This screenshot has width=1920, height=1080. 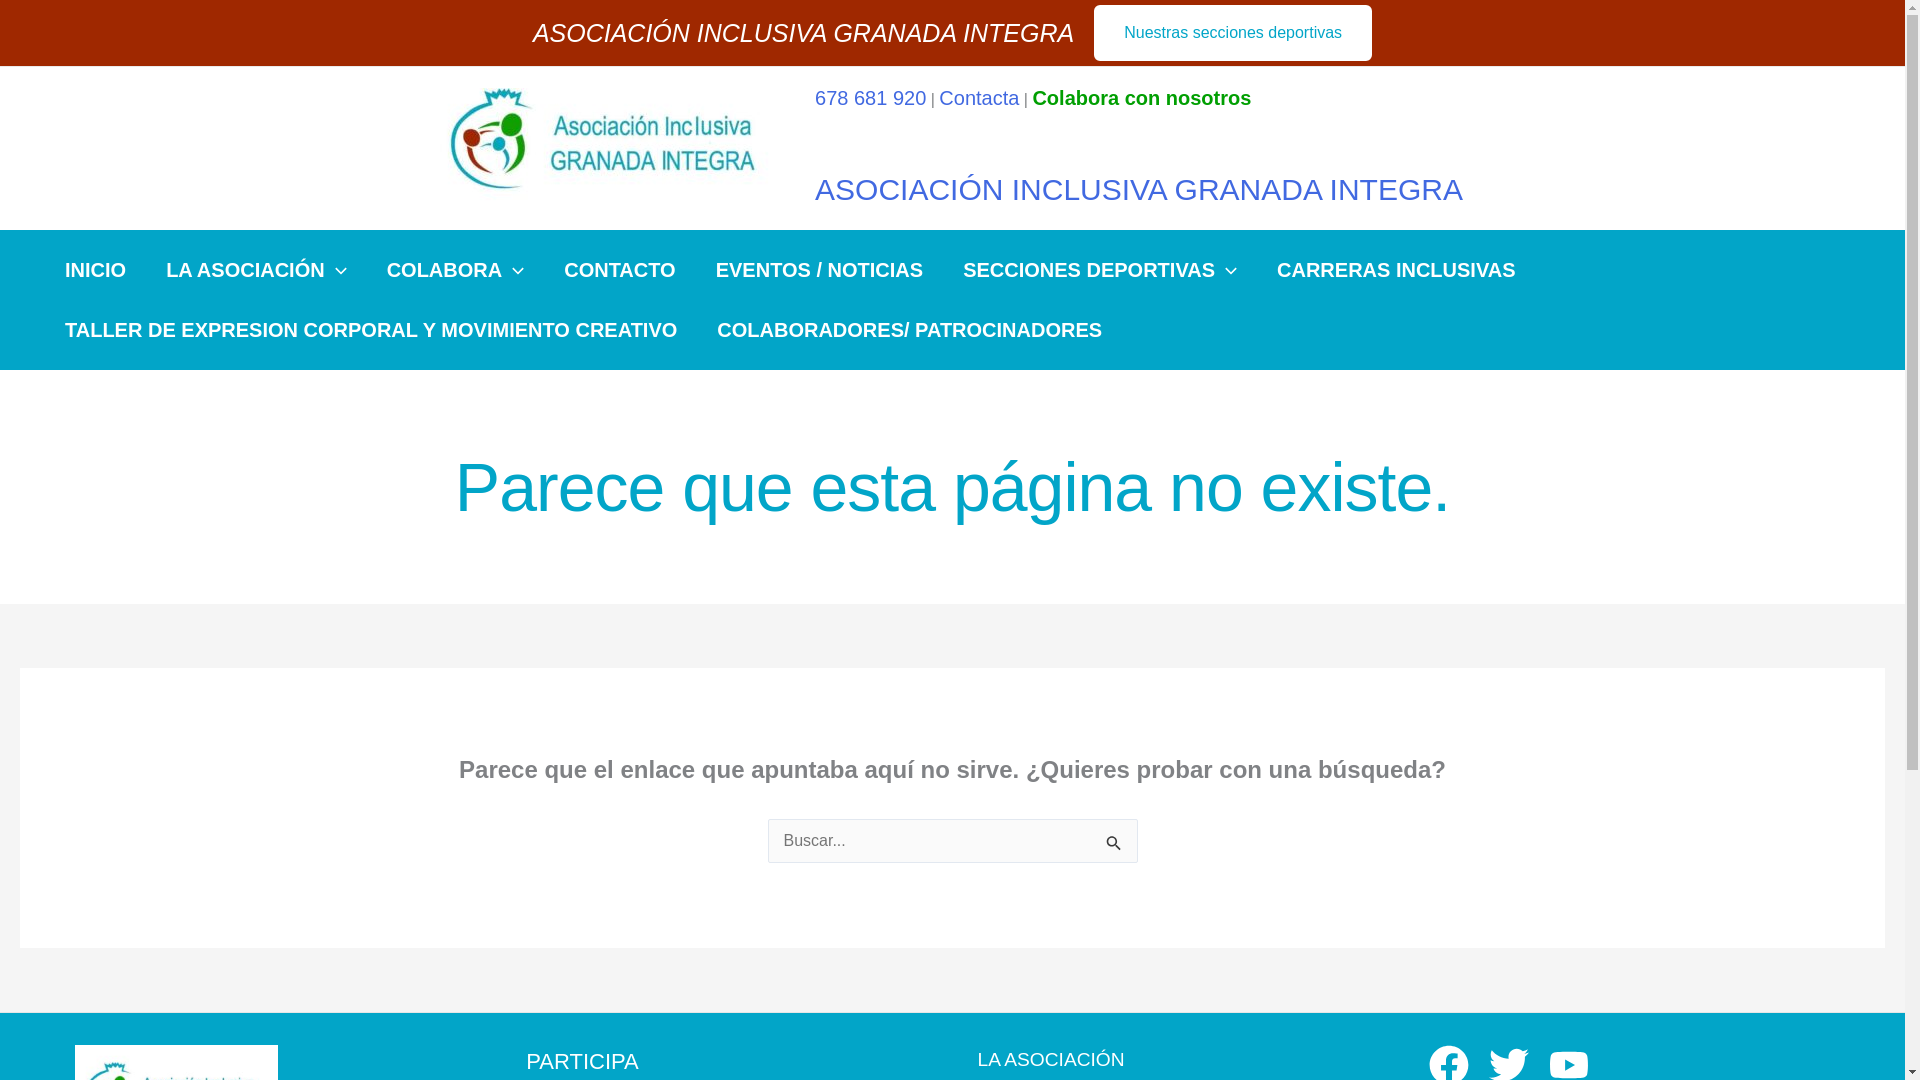 I want to click on Colabora con nosotros, so click(x=1142, y=98).